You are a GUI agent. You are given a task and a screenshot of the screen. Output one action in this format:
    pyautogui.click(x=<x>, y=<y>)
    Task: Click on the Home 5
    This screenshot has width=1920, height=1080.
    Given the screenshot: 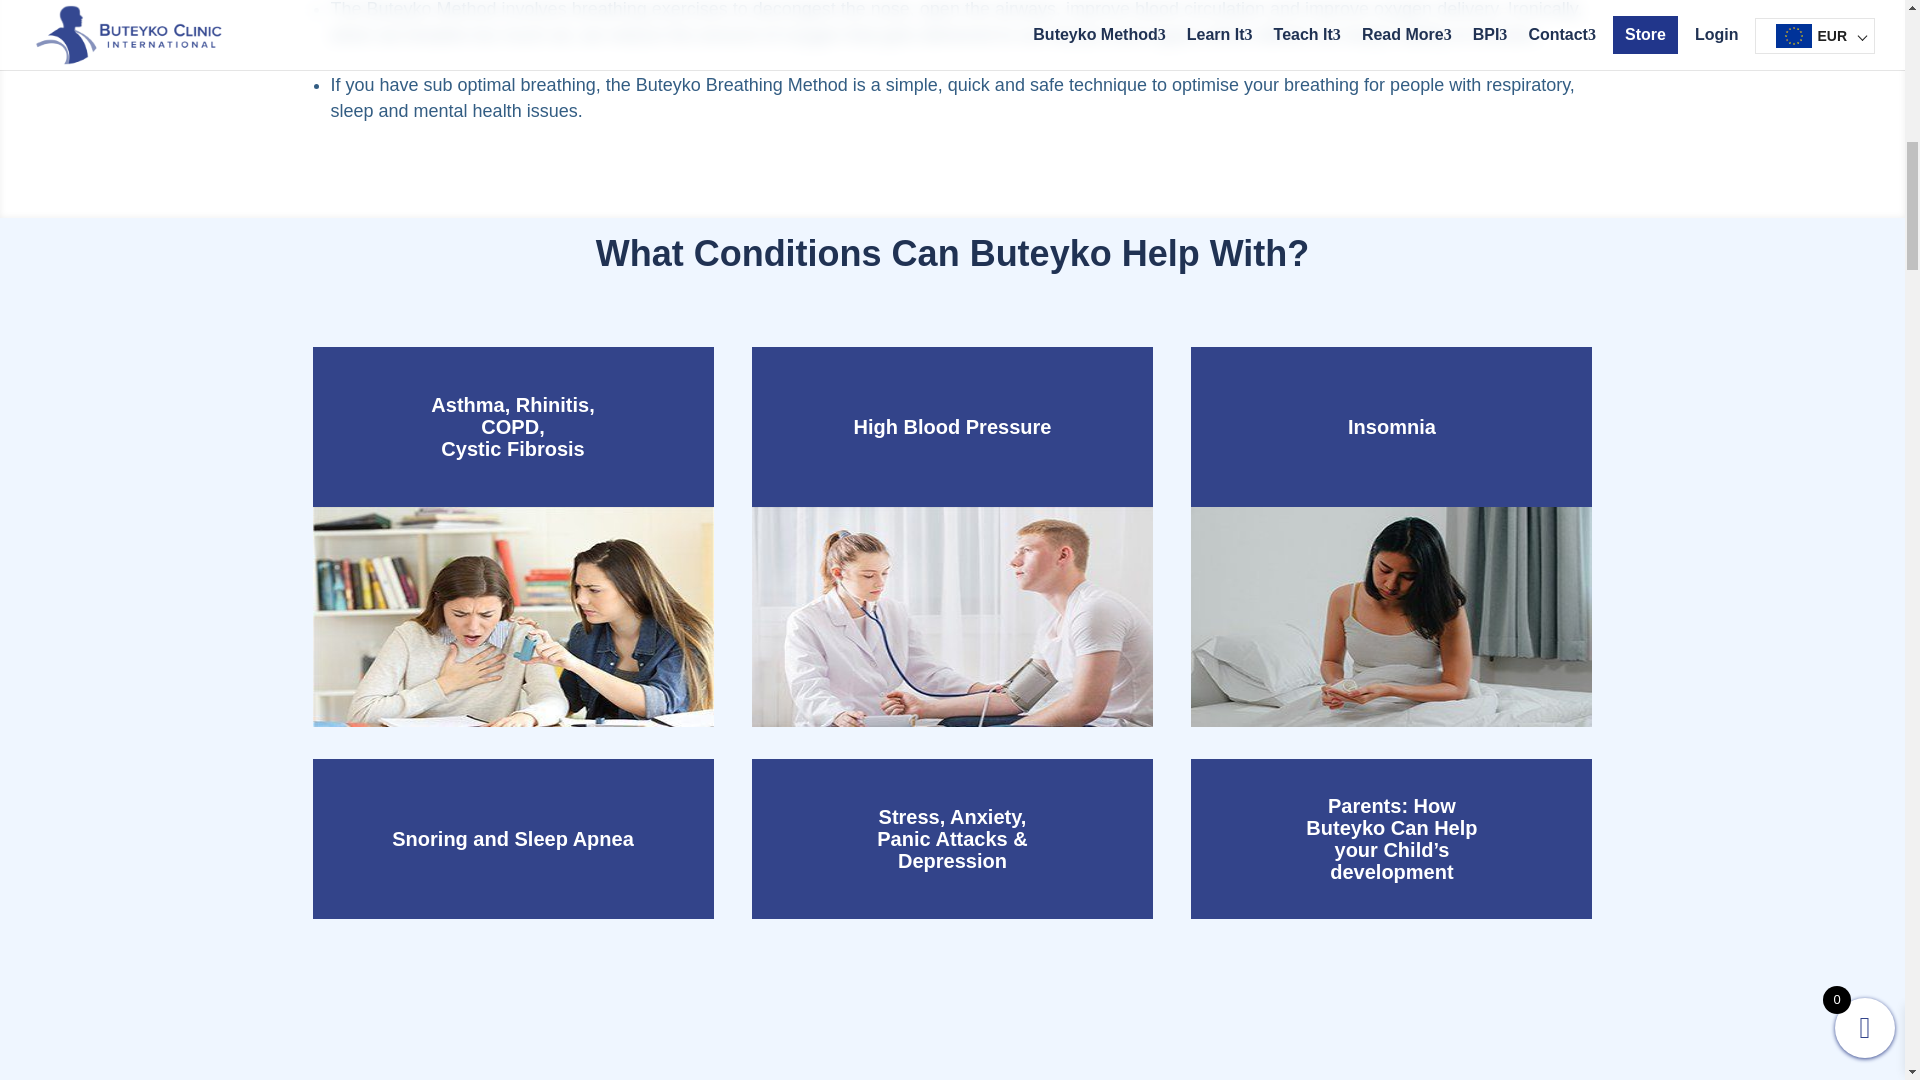 What is the action you would take?
    pyautogui.click(x=952, y=616)
    